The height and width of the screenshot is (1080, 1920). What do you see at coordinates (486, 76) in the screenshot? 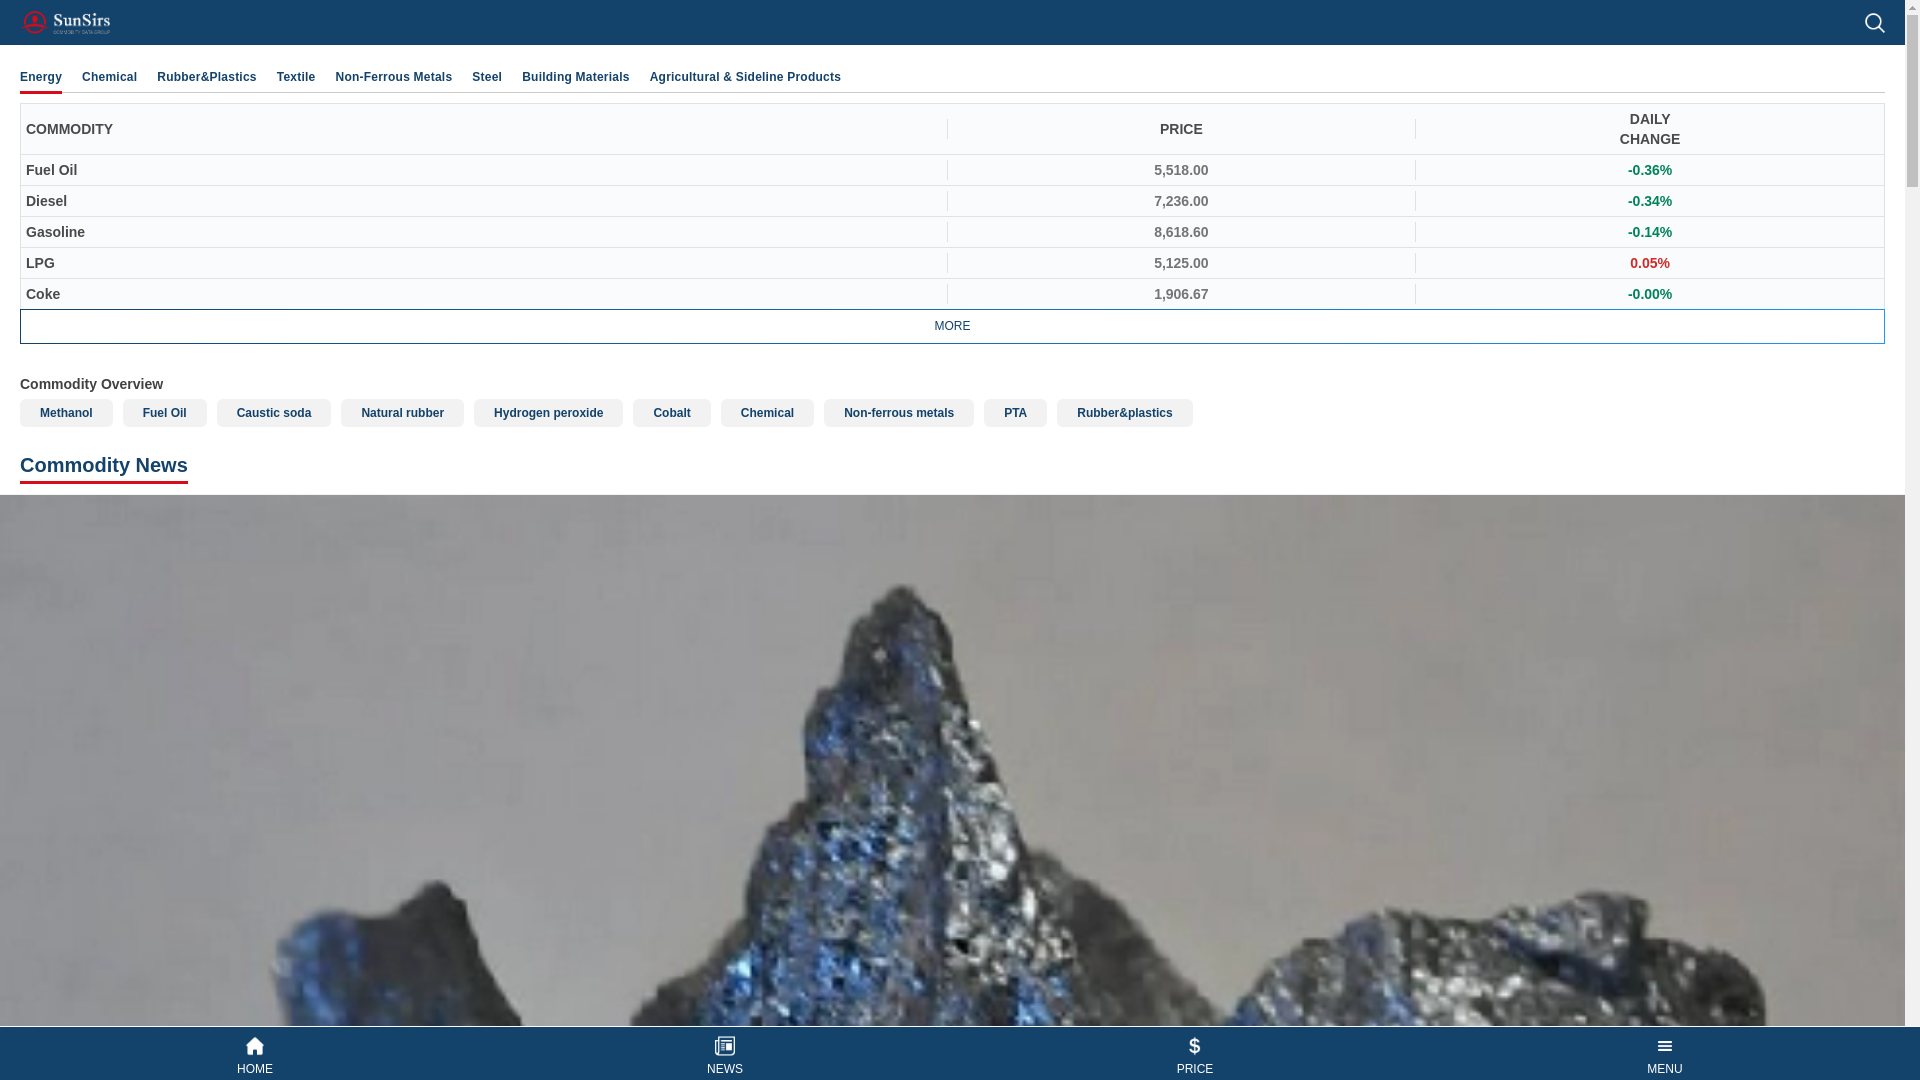
I see `Steel` at bounding box center [486, 76].